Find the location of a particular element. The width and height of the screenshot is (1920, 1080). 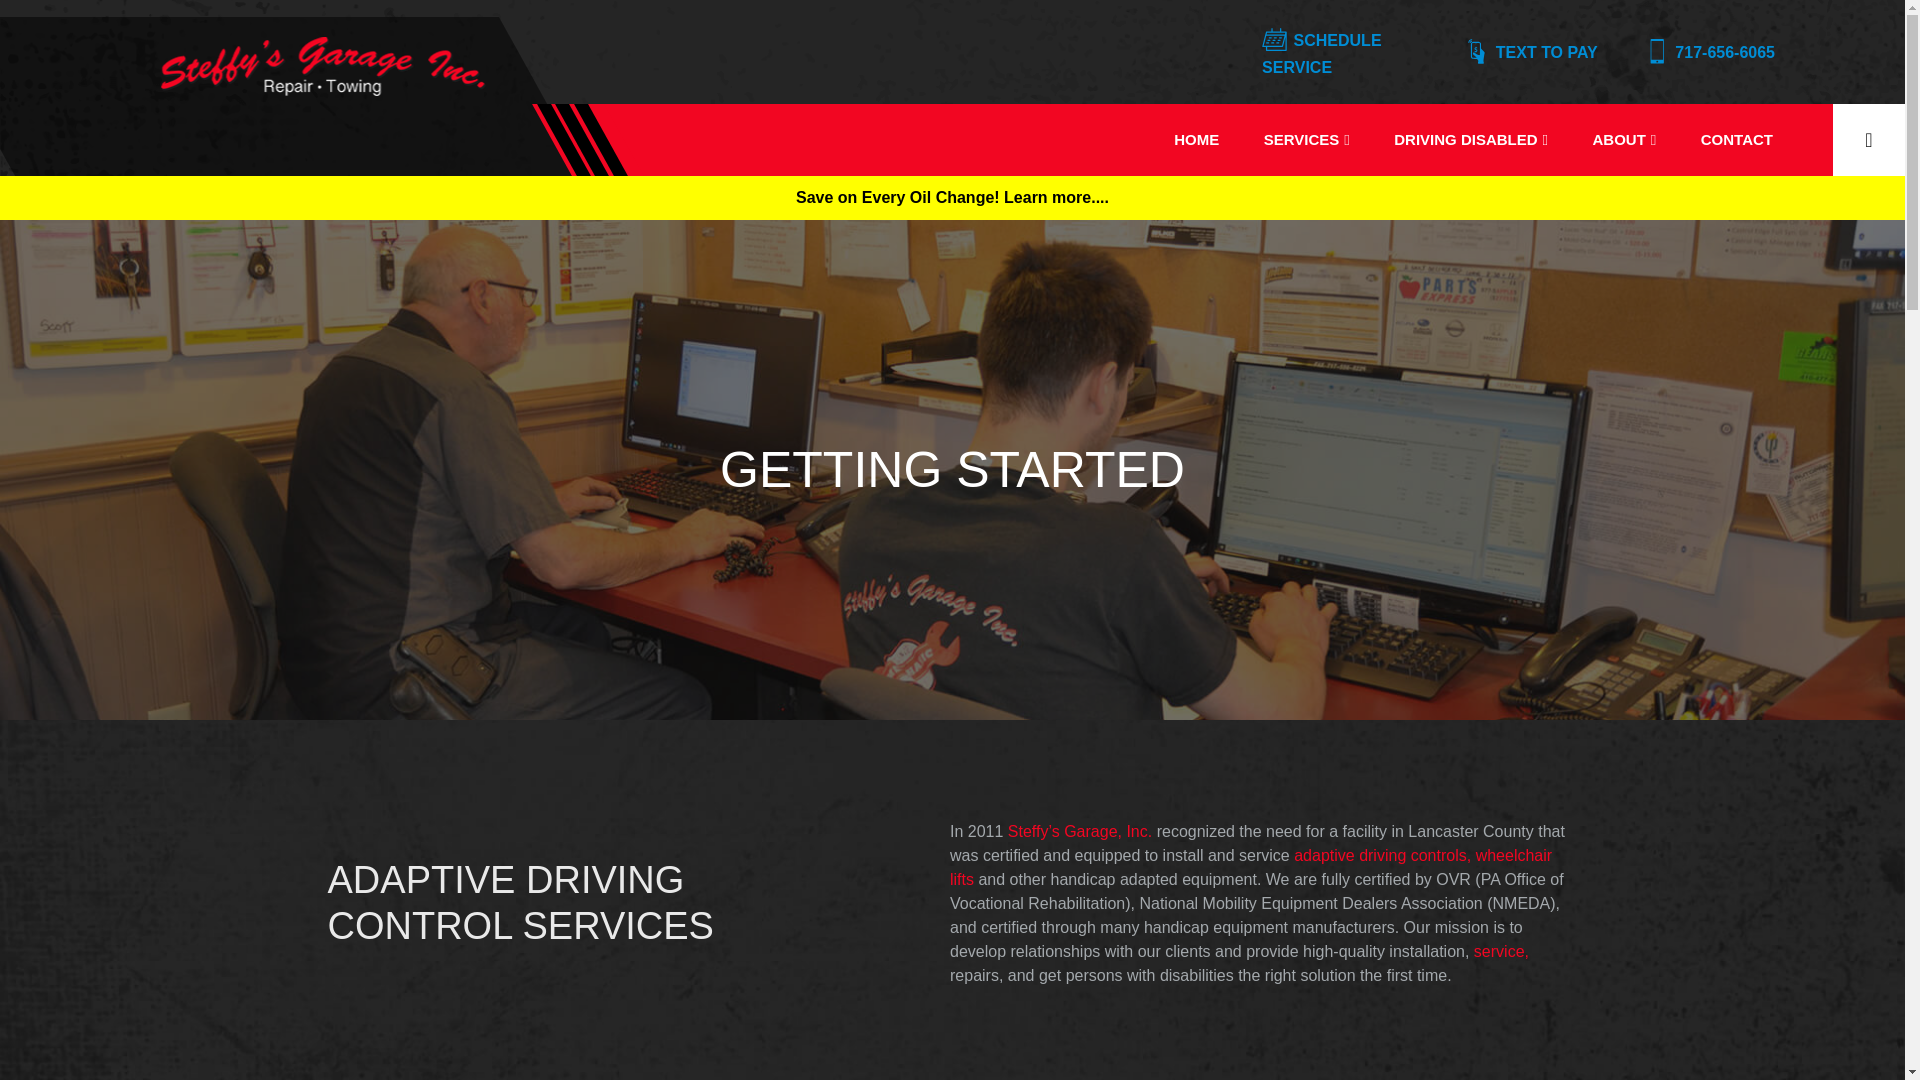

CONTACT is located at coordinates (1736, 140).